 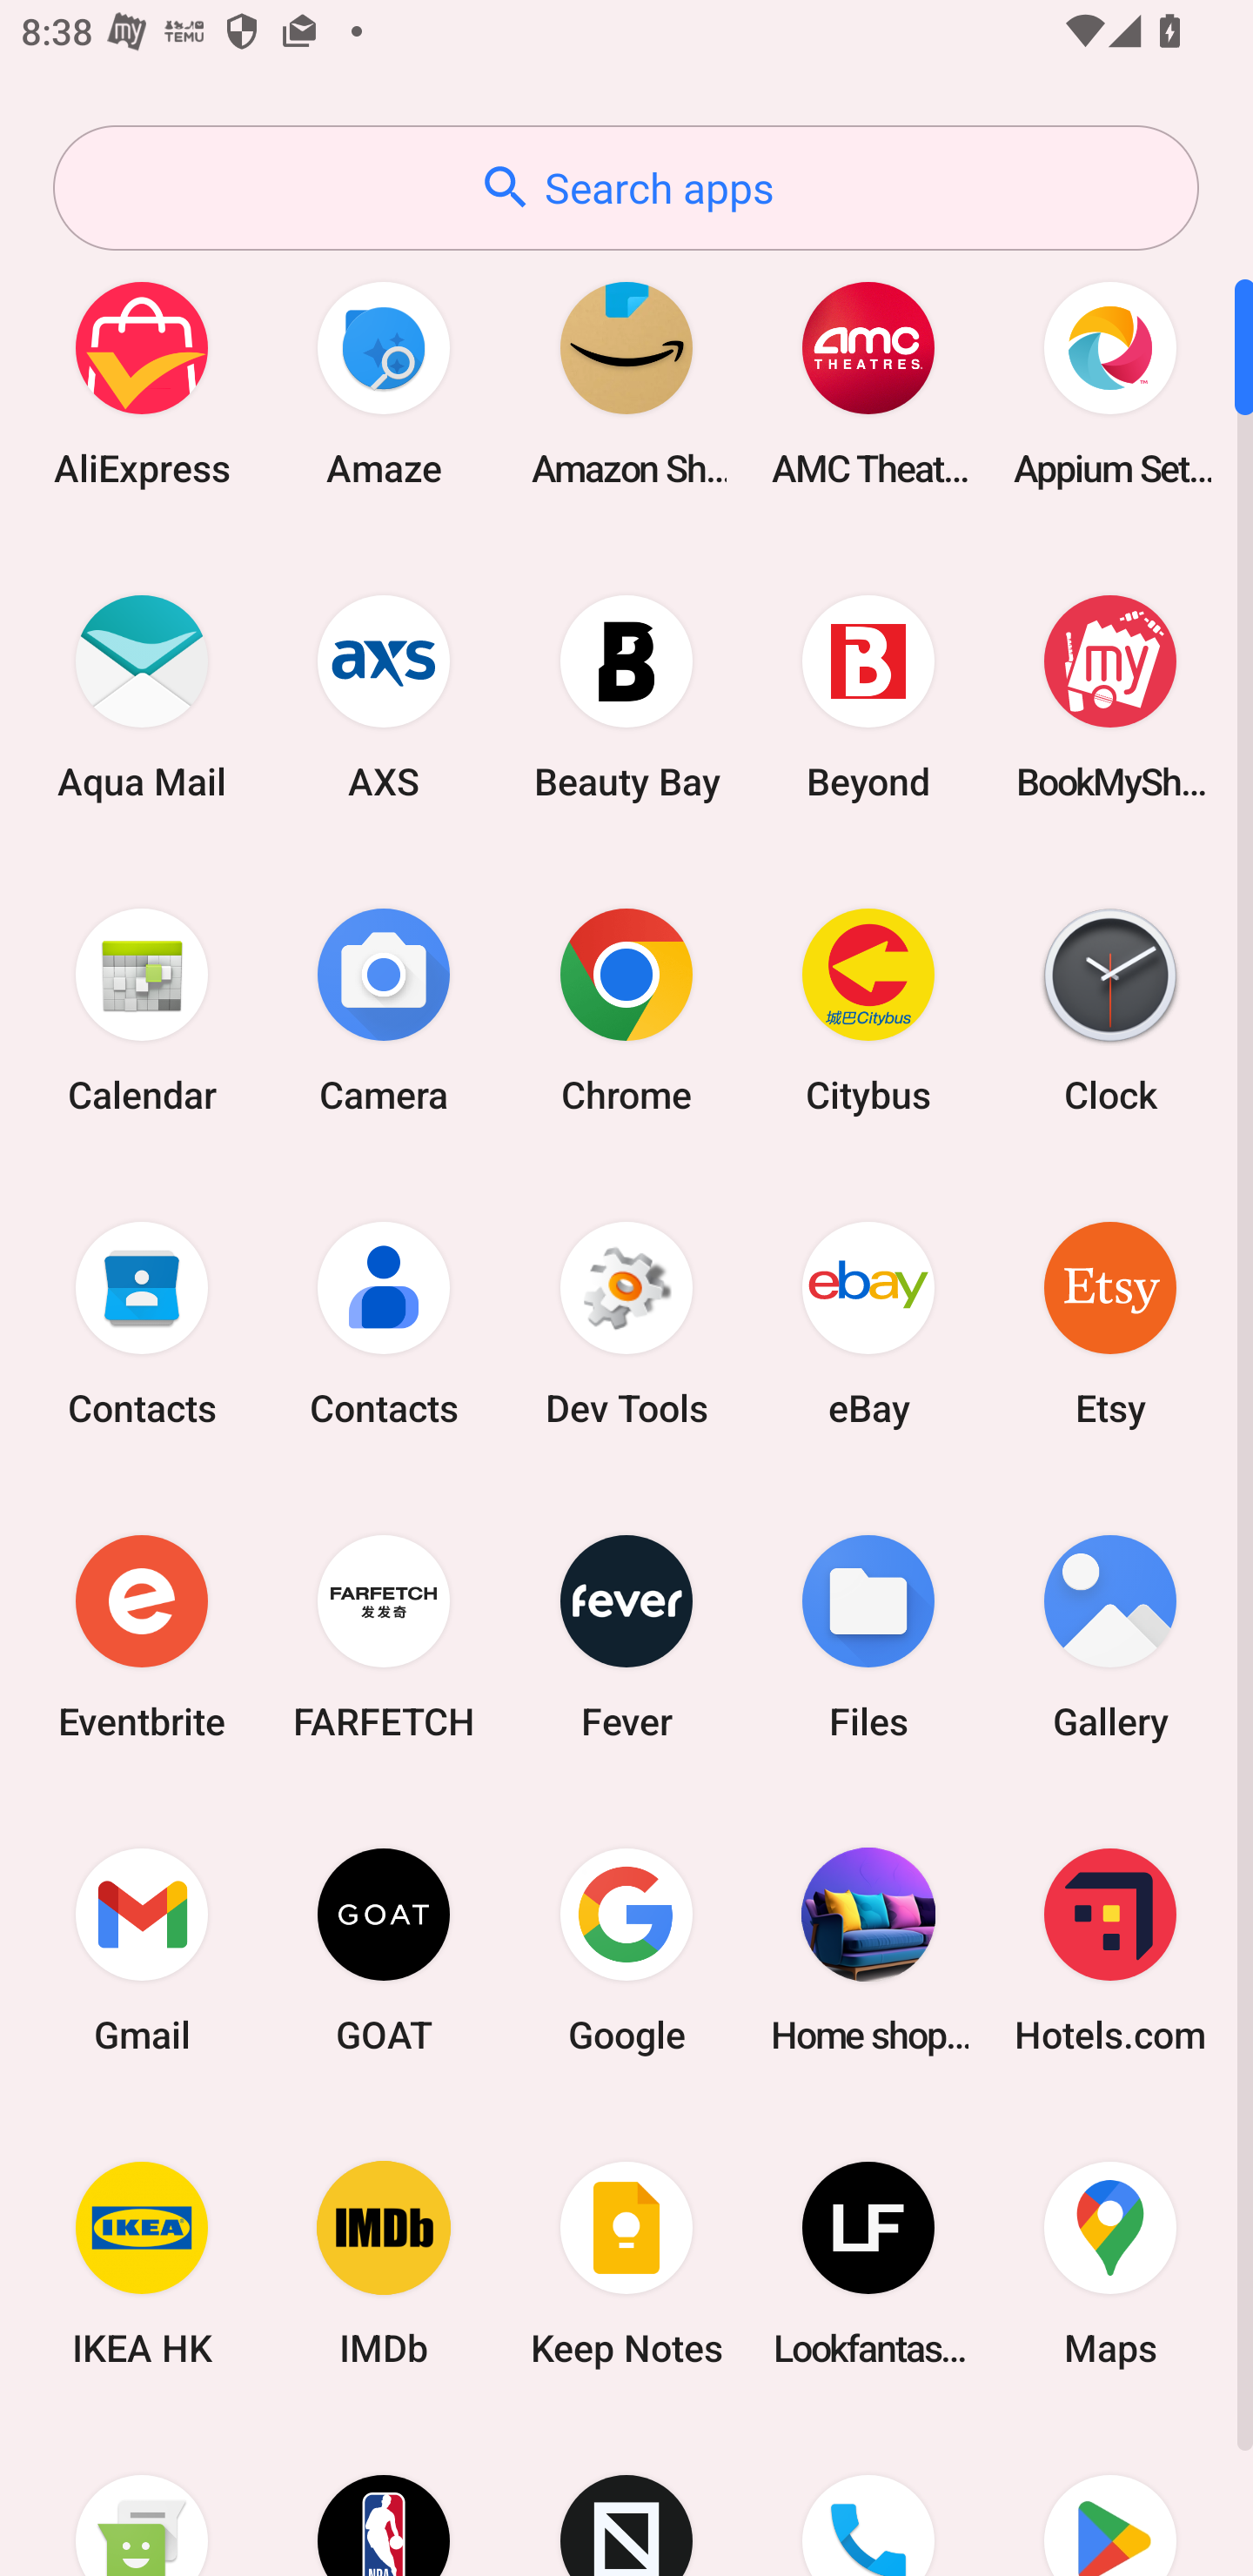 I want to click on Gmail, so click(x=142, y=1949).